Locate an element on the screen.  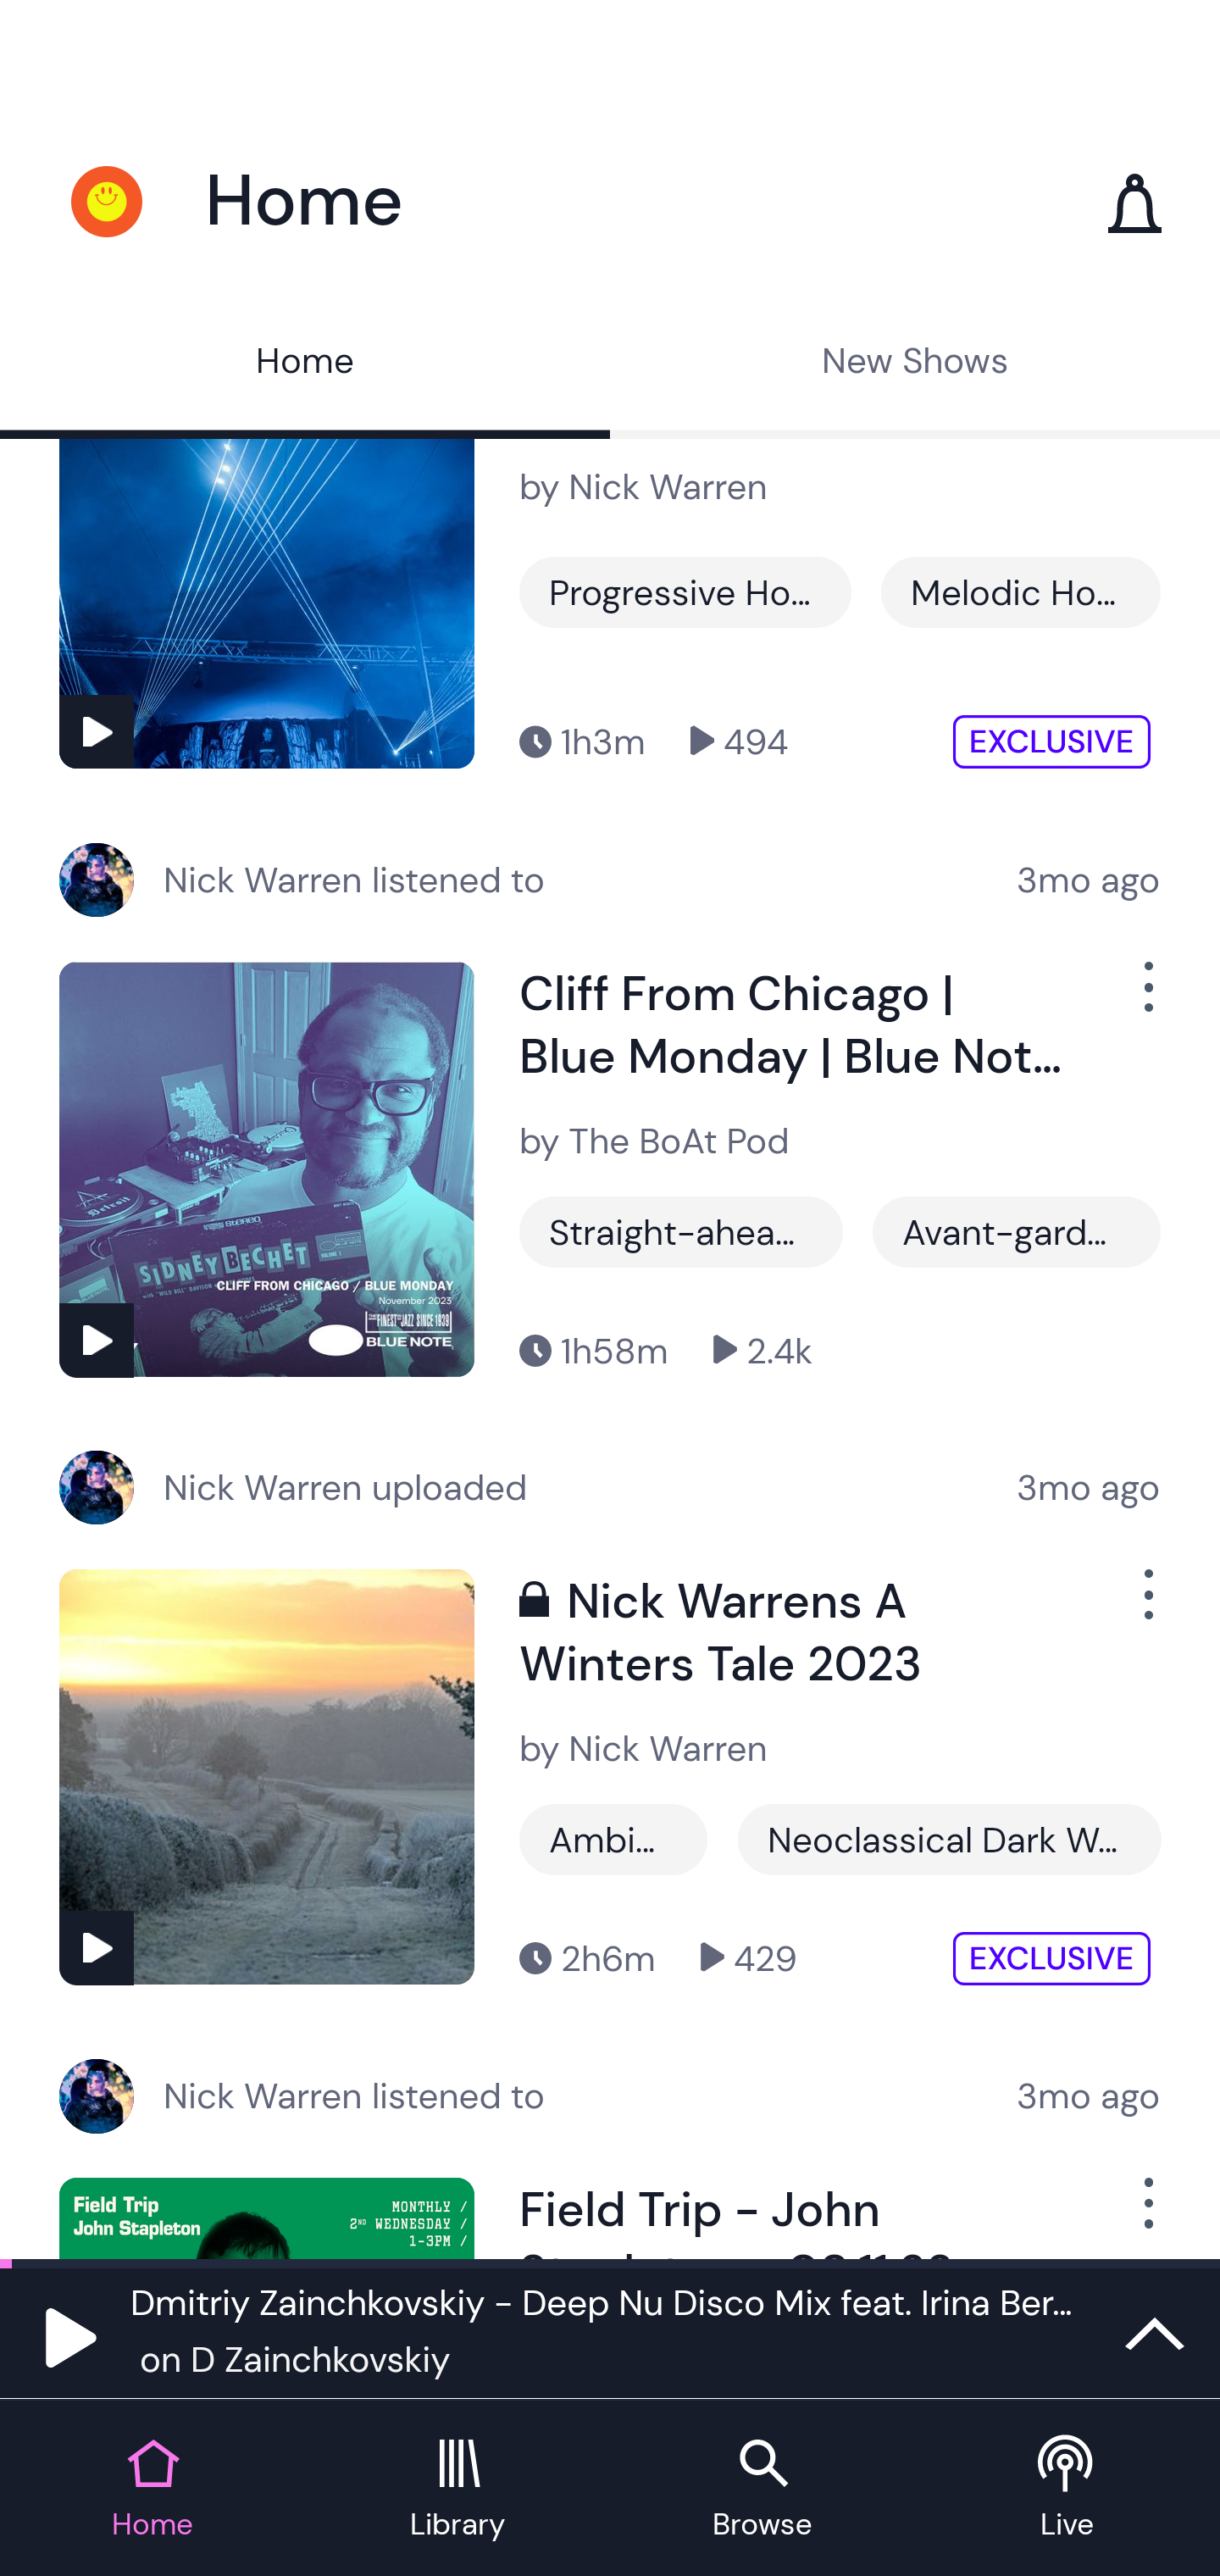
Avant-garde Jazz is located at coordinates (1016, 1230).